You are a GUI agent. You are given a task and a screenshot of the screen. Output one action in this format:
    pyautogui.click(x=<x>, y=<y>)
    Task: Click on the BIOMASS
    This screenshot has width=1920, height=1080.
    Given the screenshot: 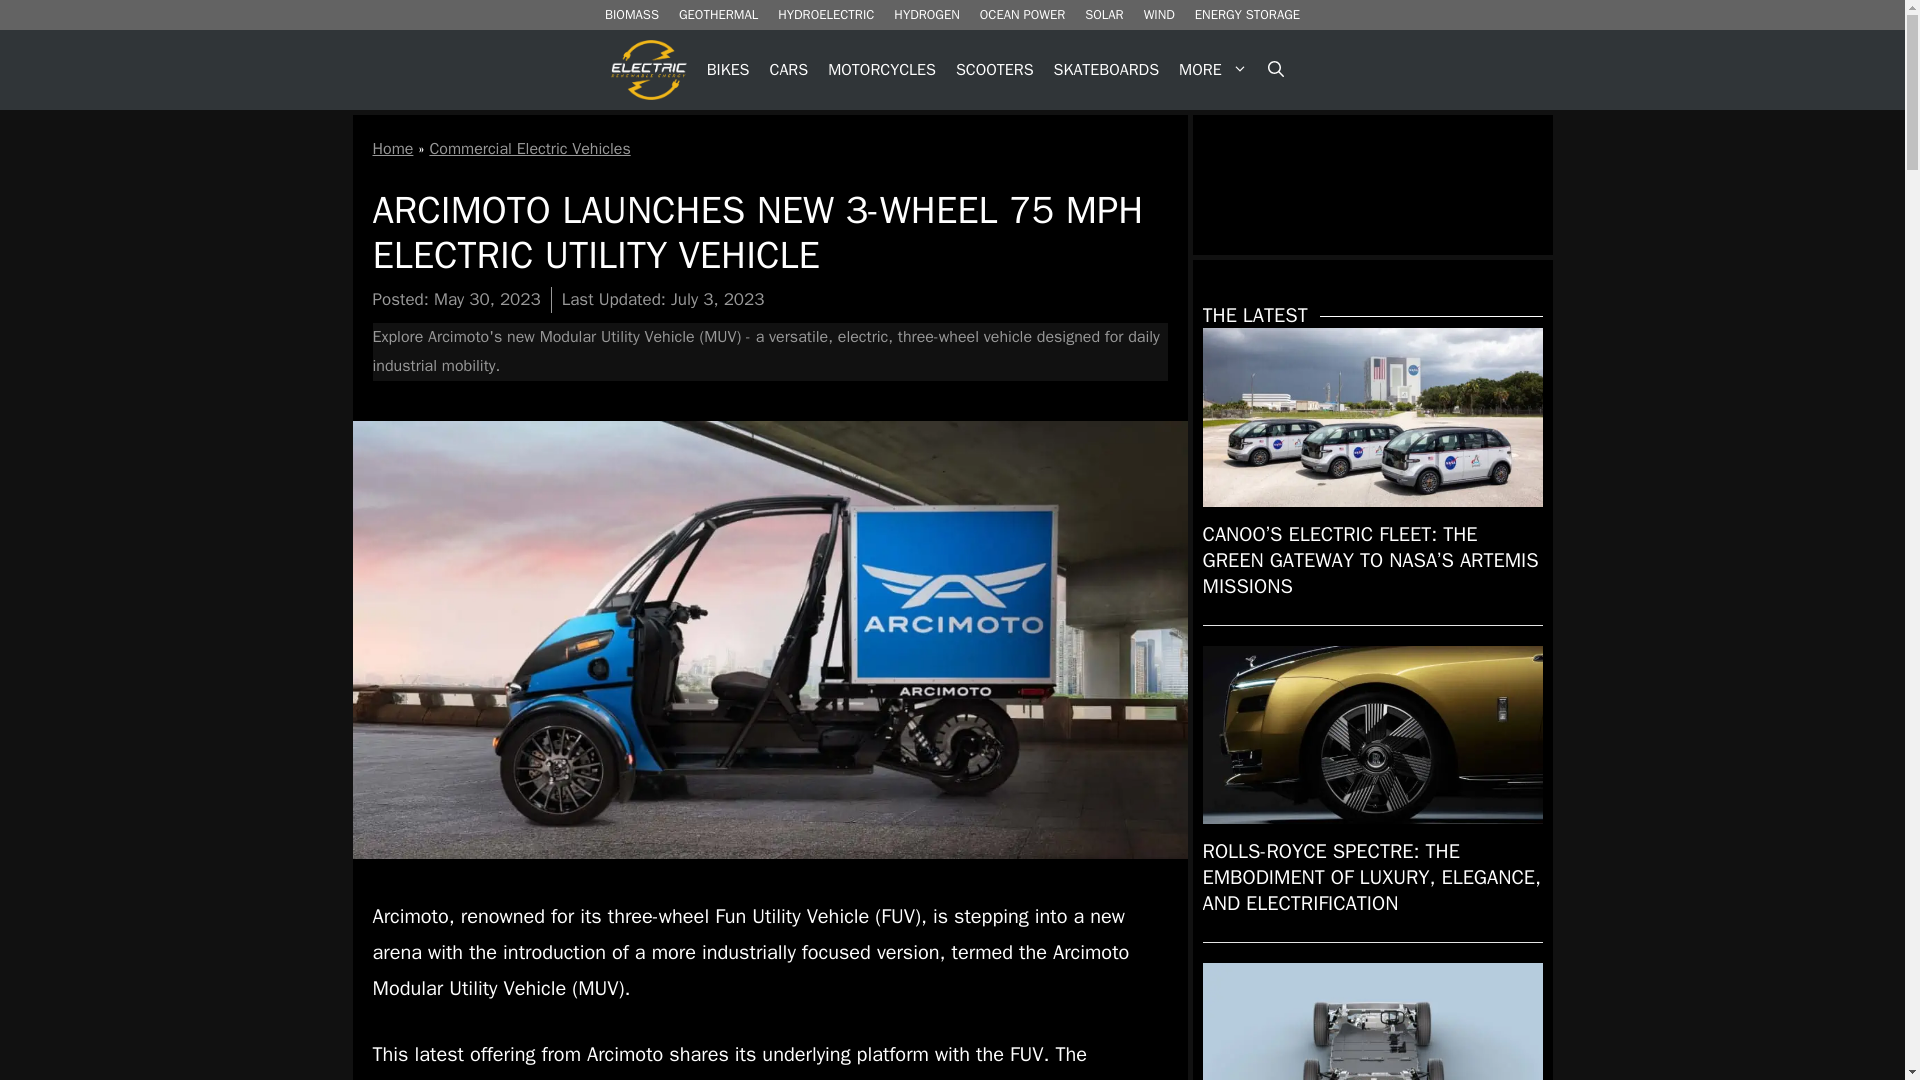 What is the action you would take?
    pyautogui.click(x=632, y=15)
    